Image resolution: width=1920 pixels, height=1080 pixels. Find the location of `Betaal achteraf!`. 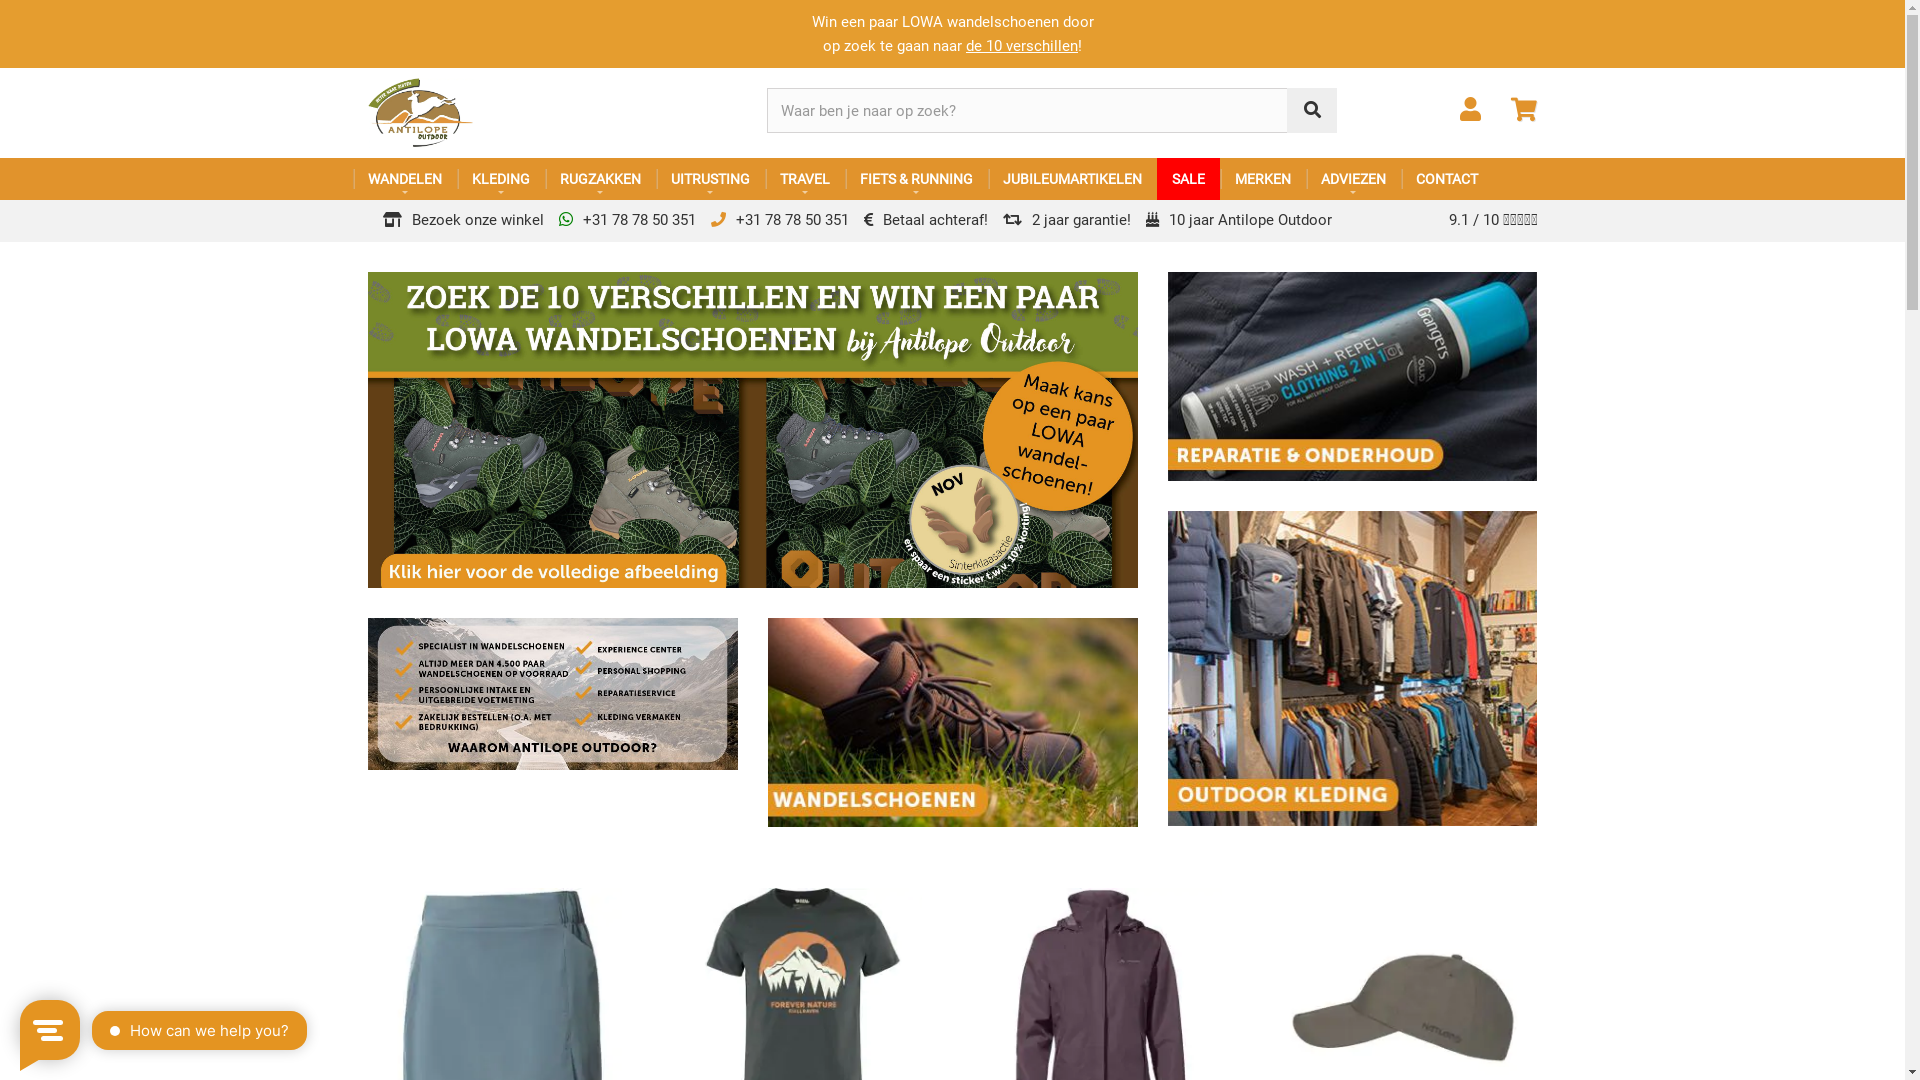

Betaal achteraf! is located at coordinates (926, 220).